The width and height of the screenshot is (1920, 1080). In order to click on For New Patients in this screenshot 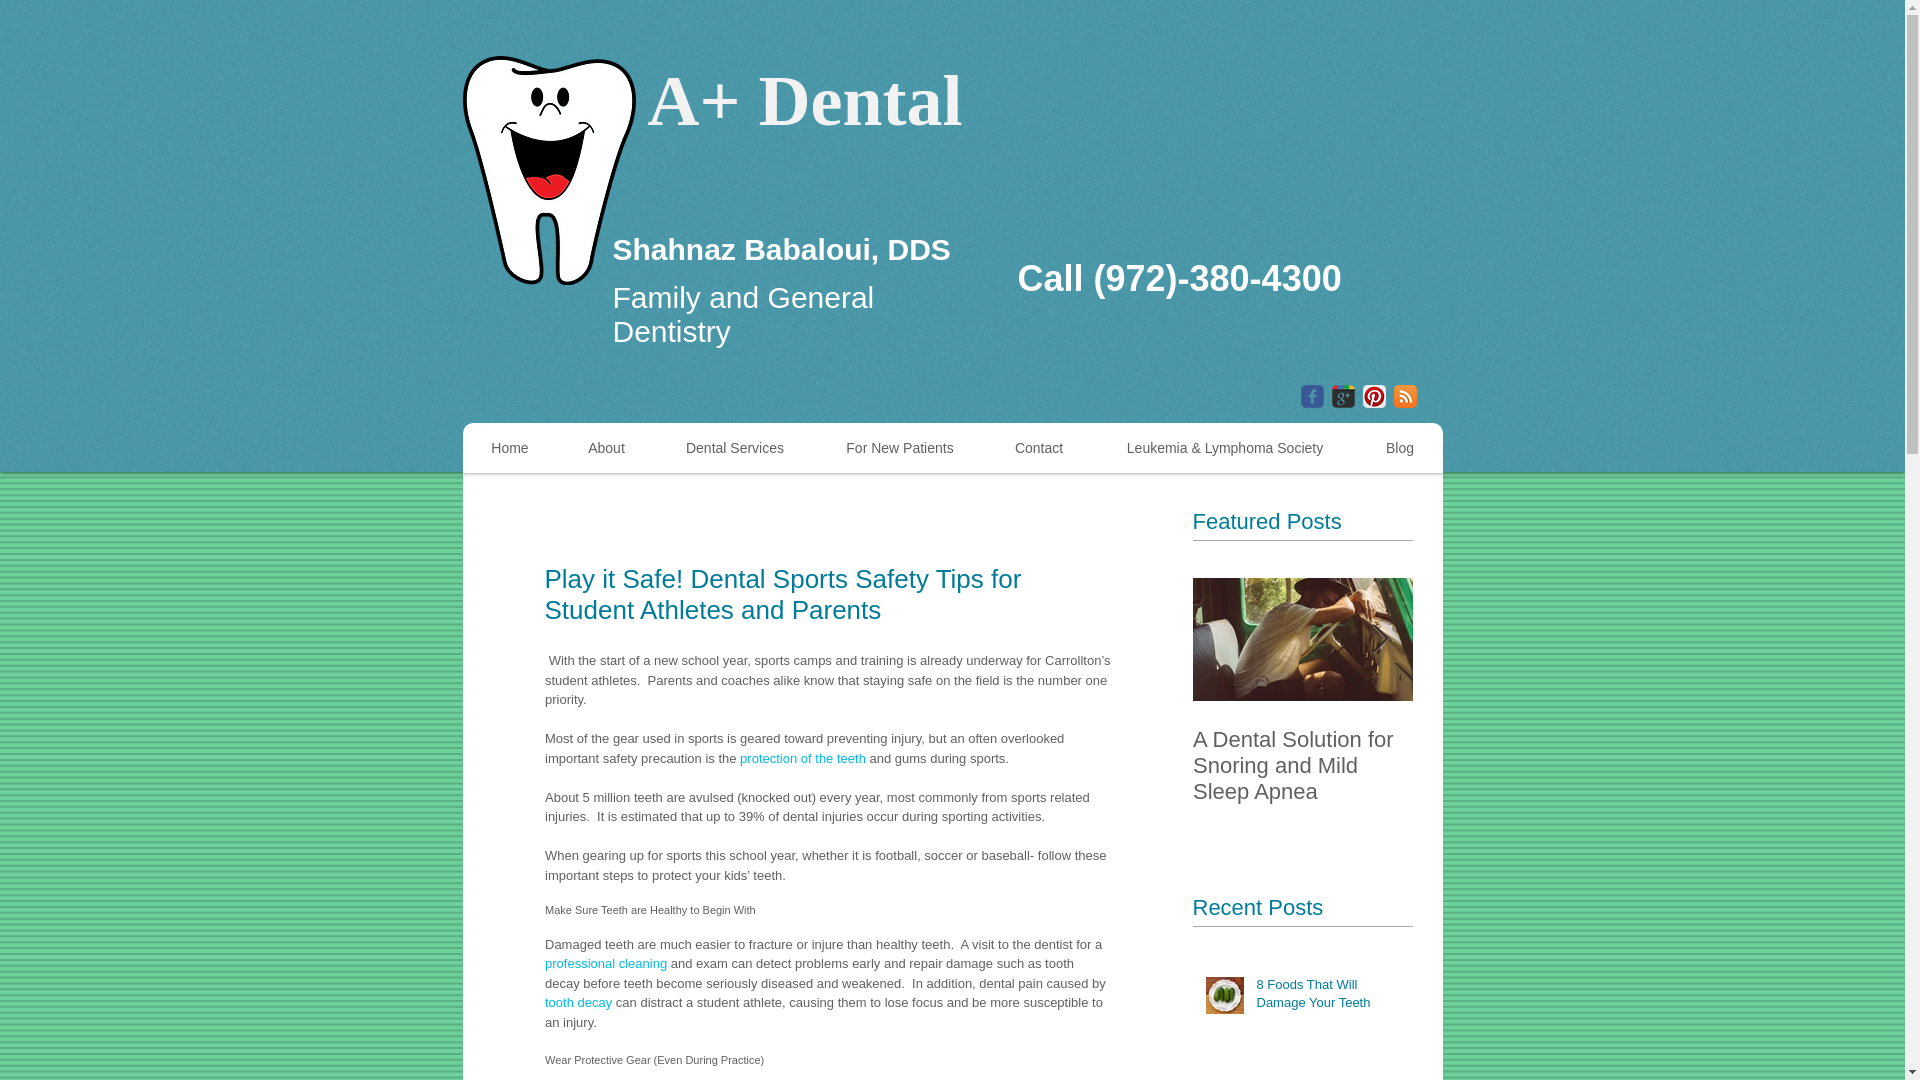, I will do `click(898, 448)`.